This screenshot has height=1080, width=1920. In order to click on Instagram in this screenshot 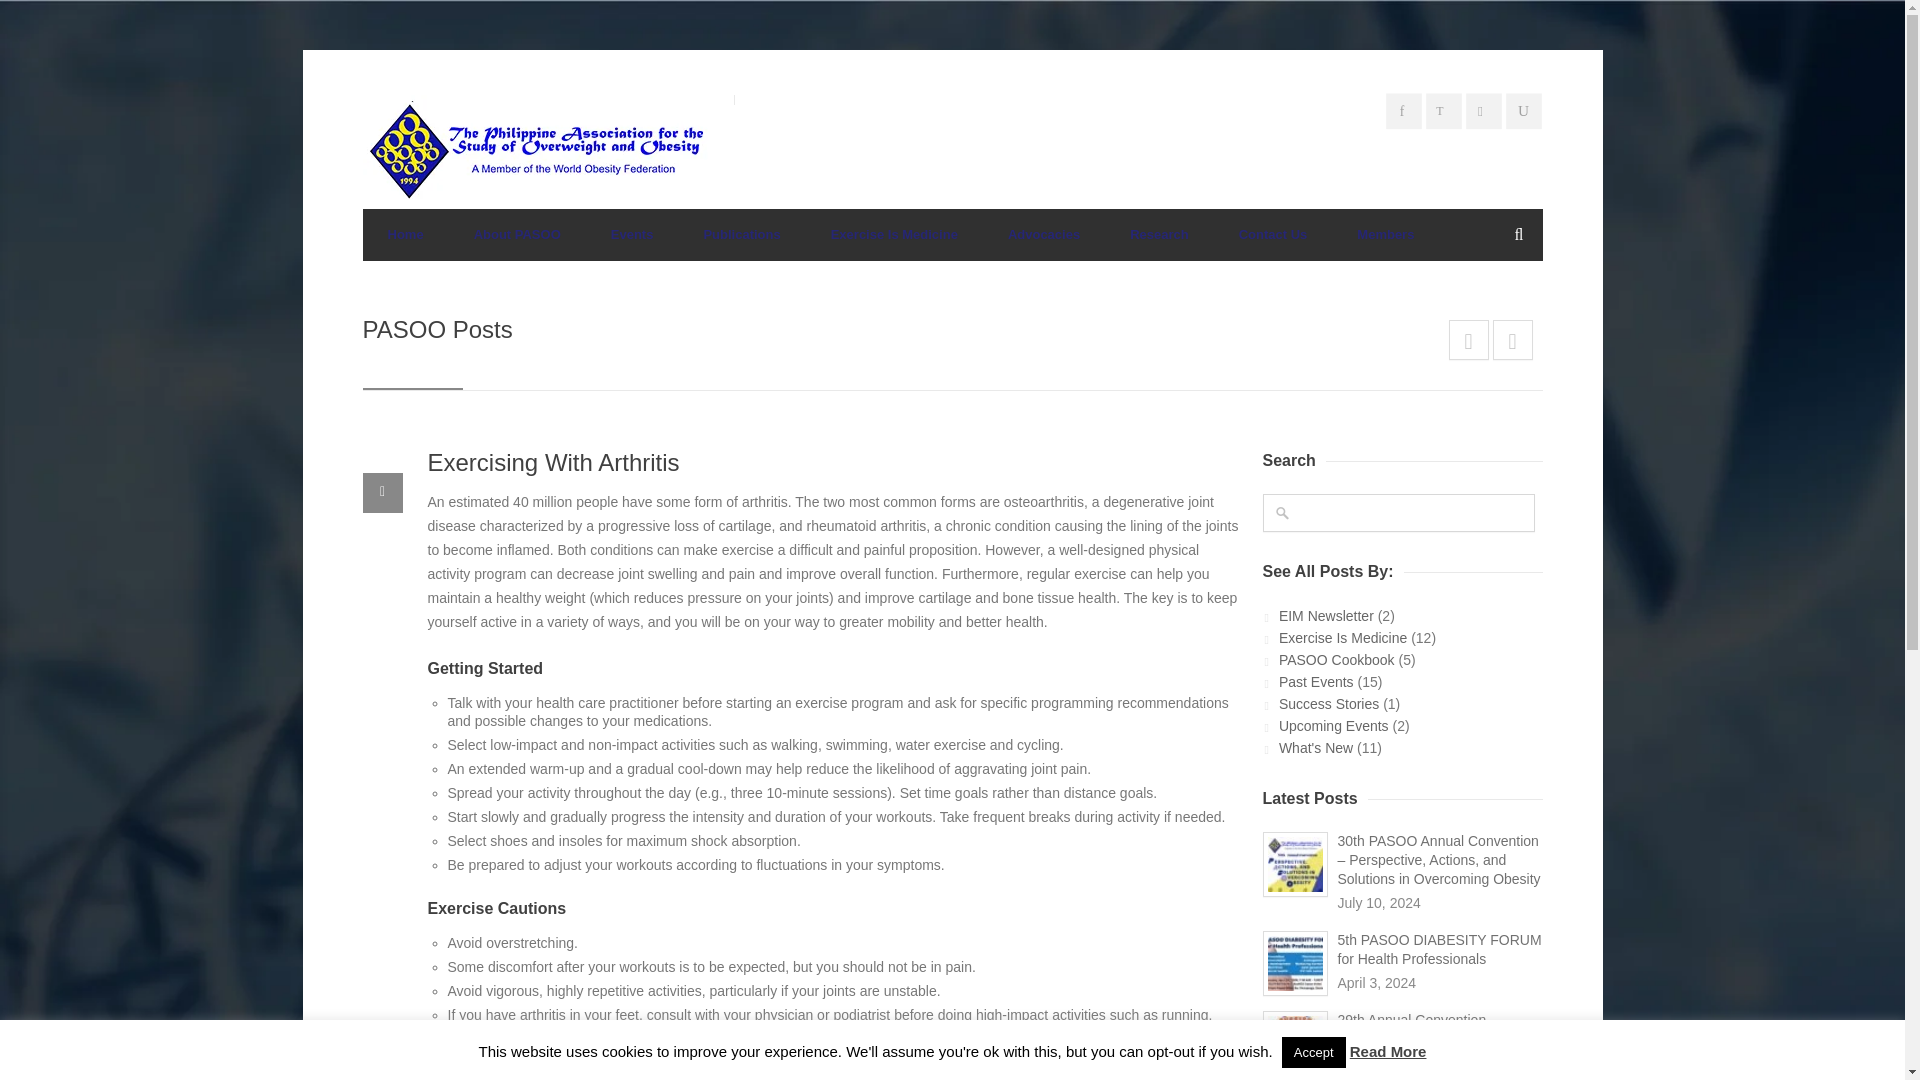, I will do `click(1486, 114)`.